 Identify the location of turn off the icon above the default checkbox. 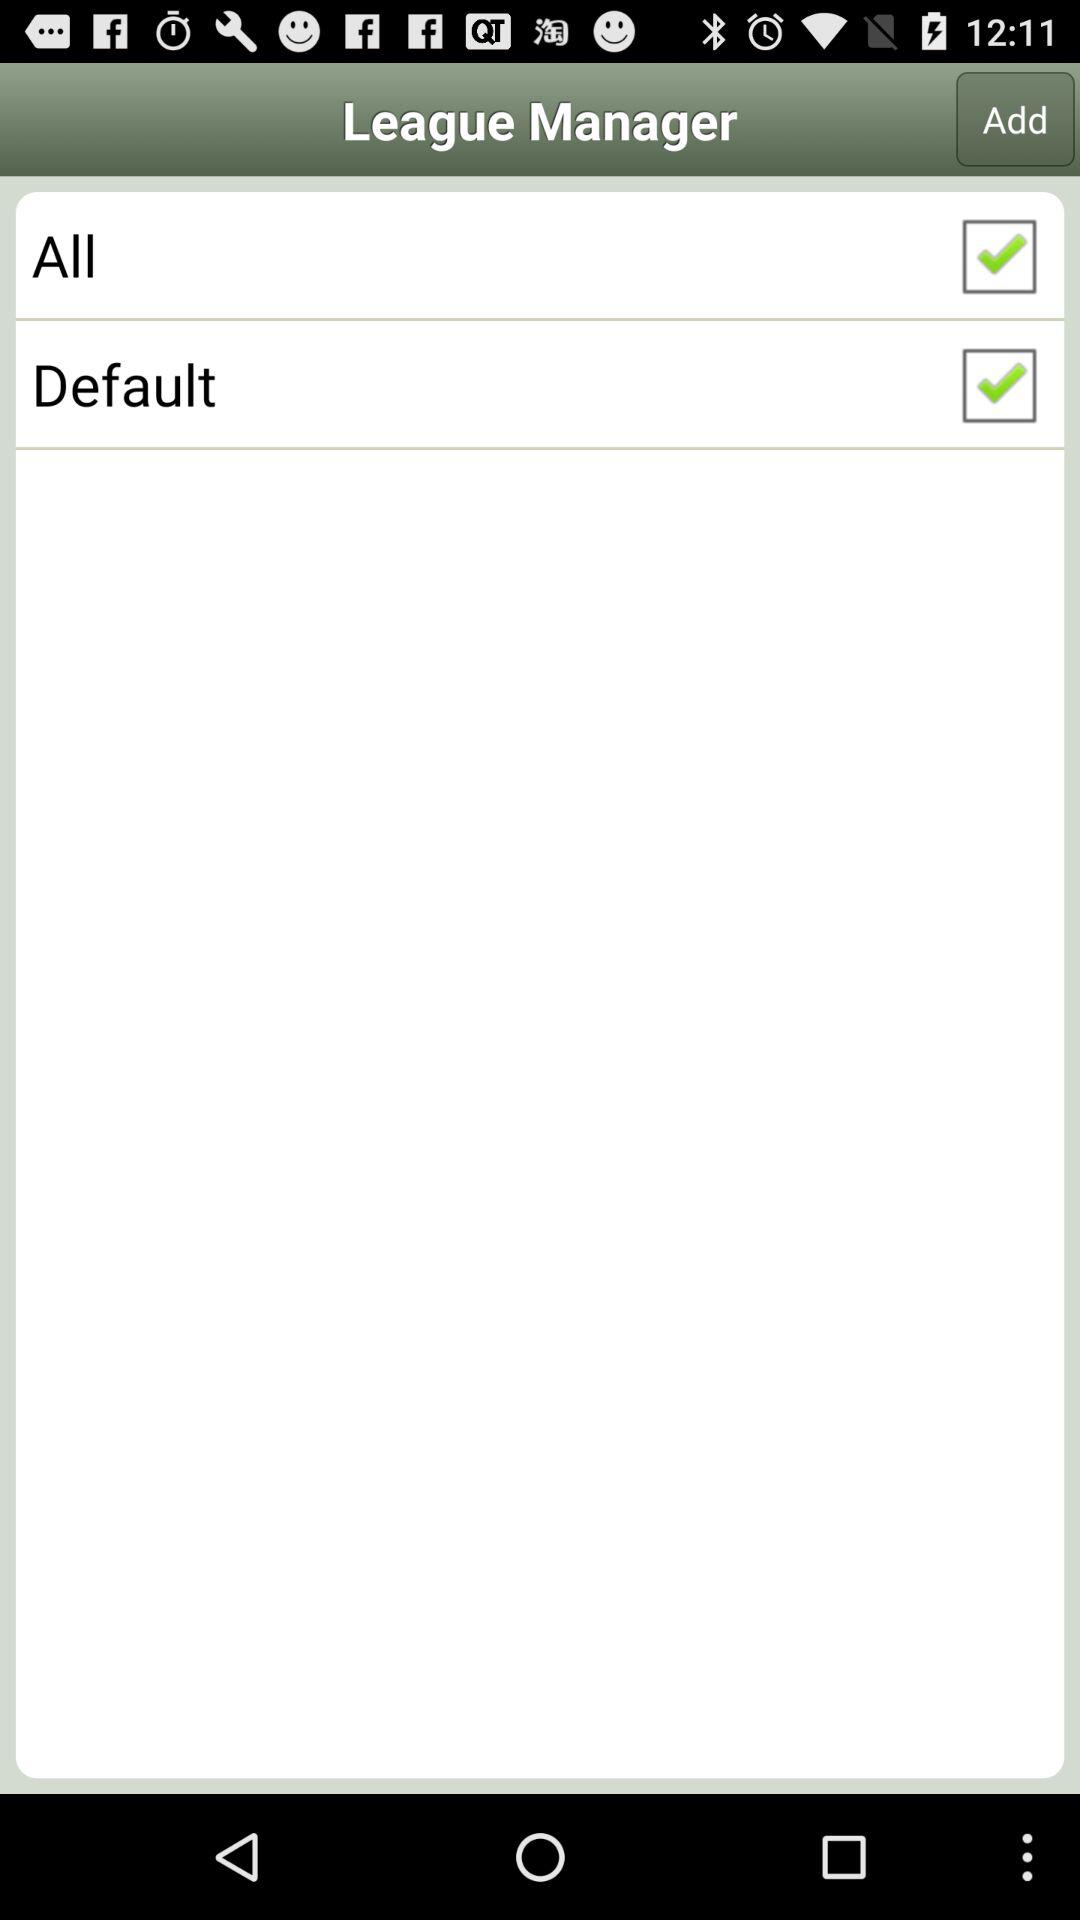
(540, 255).